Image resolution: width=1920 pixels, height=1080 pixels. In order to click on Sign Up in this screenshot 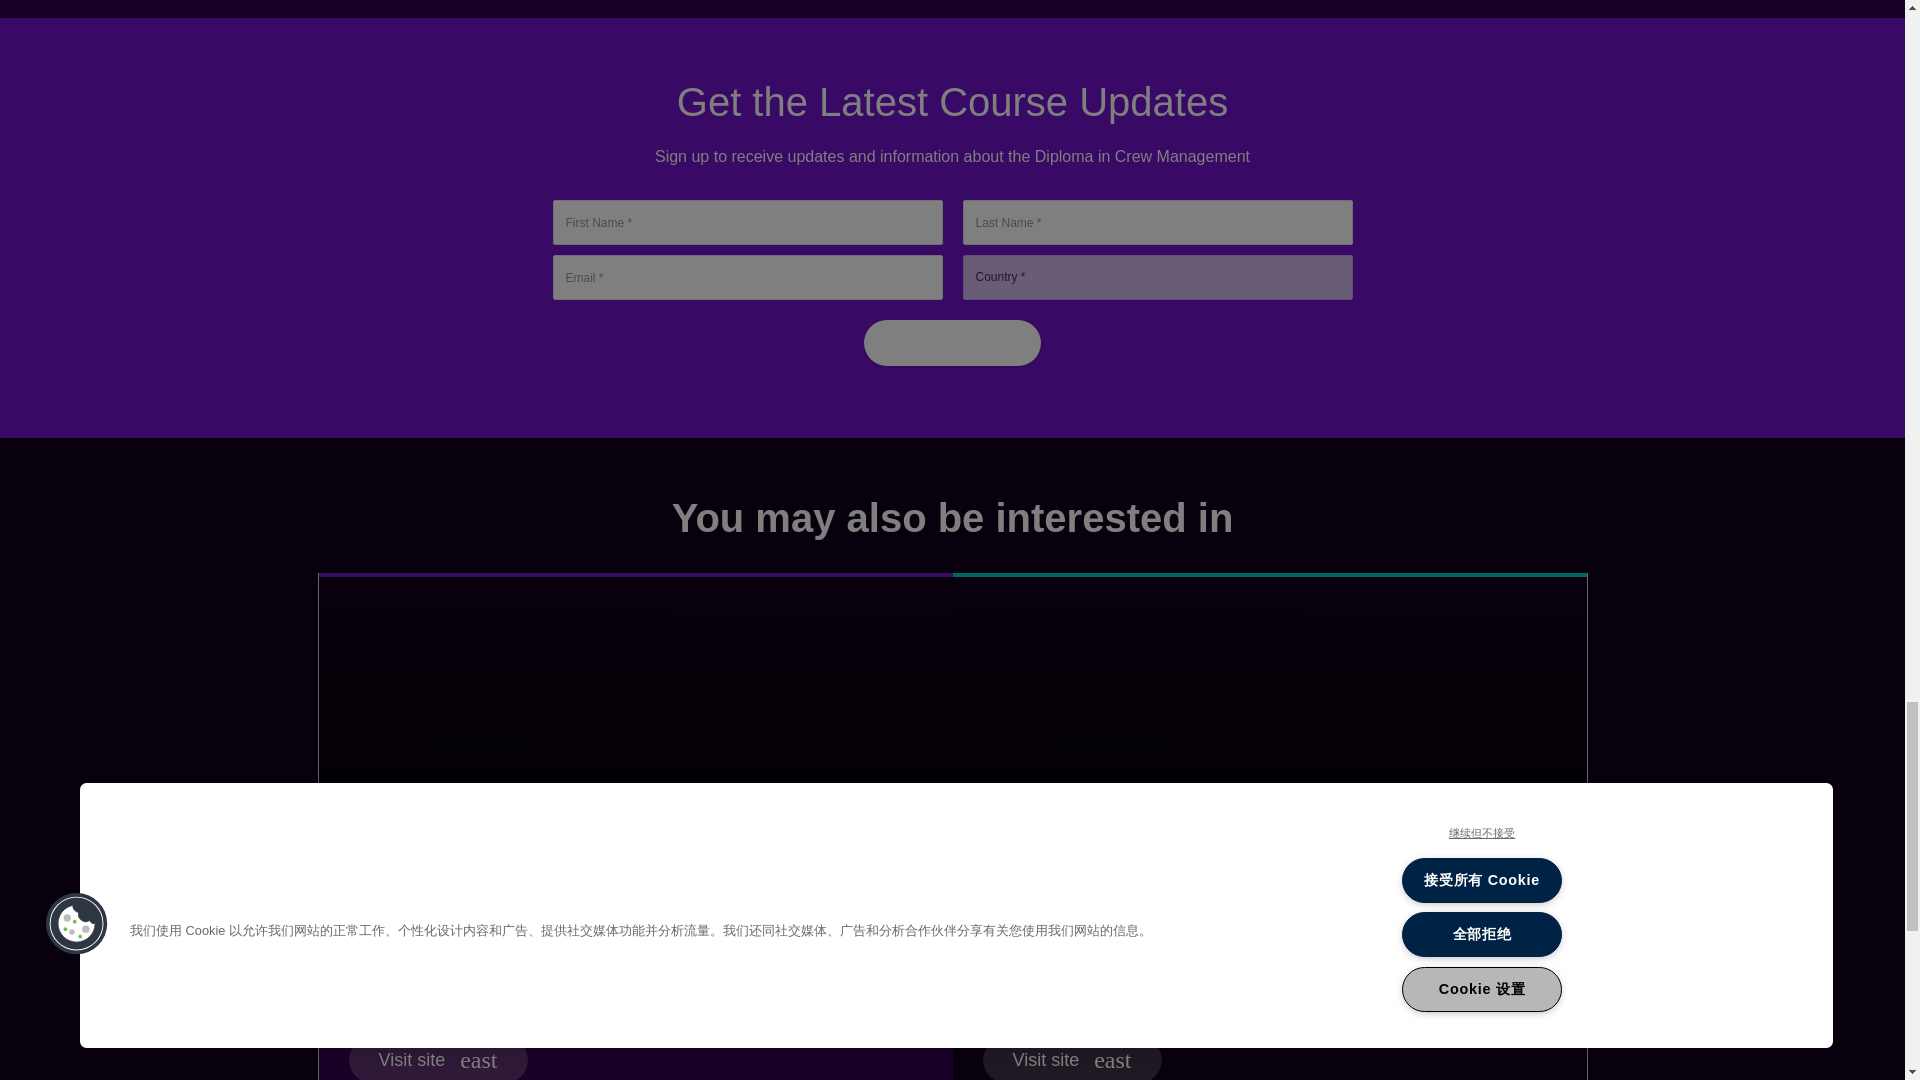, I will do `click(952, 342)`.